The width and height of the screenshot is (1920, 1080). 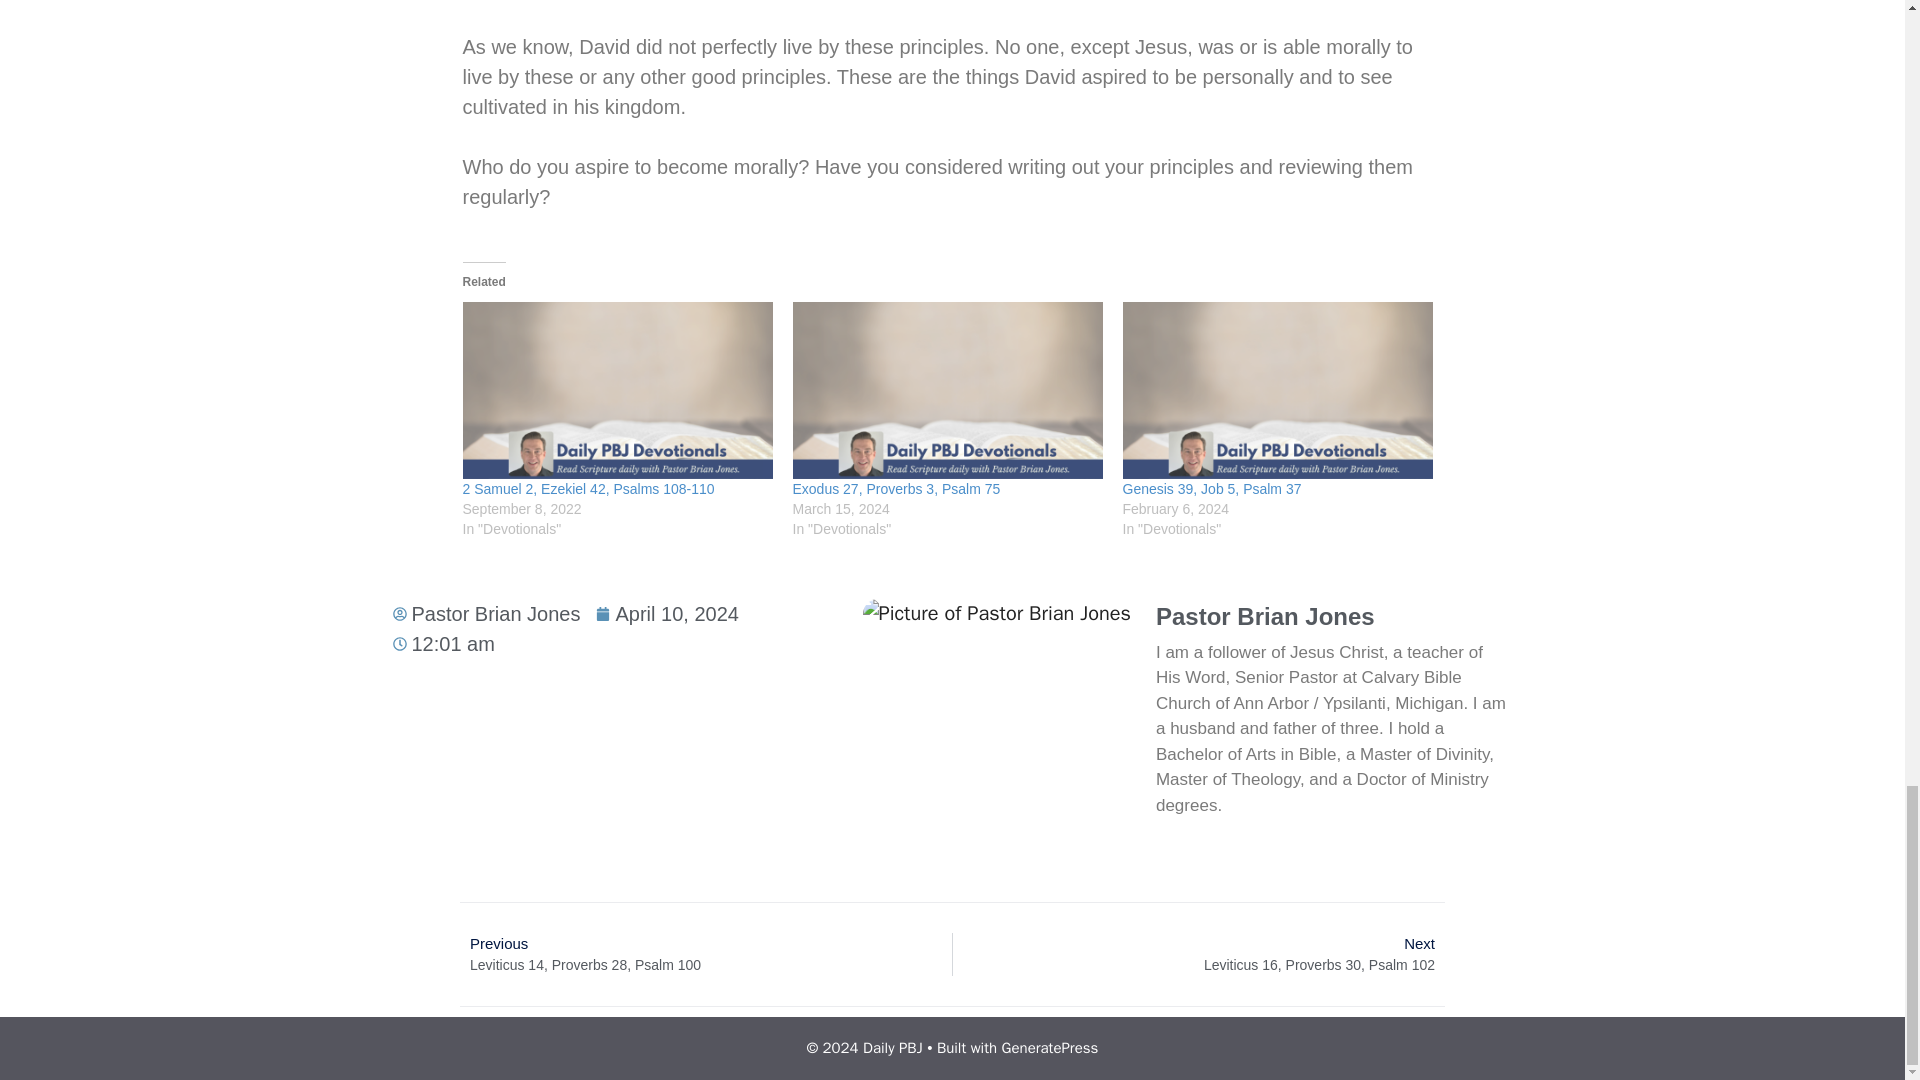 I want to click on 2 Samuel 2, Ezekiel 42, Psalms 108-110, so click(x=588, y=488).